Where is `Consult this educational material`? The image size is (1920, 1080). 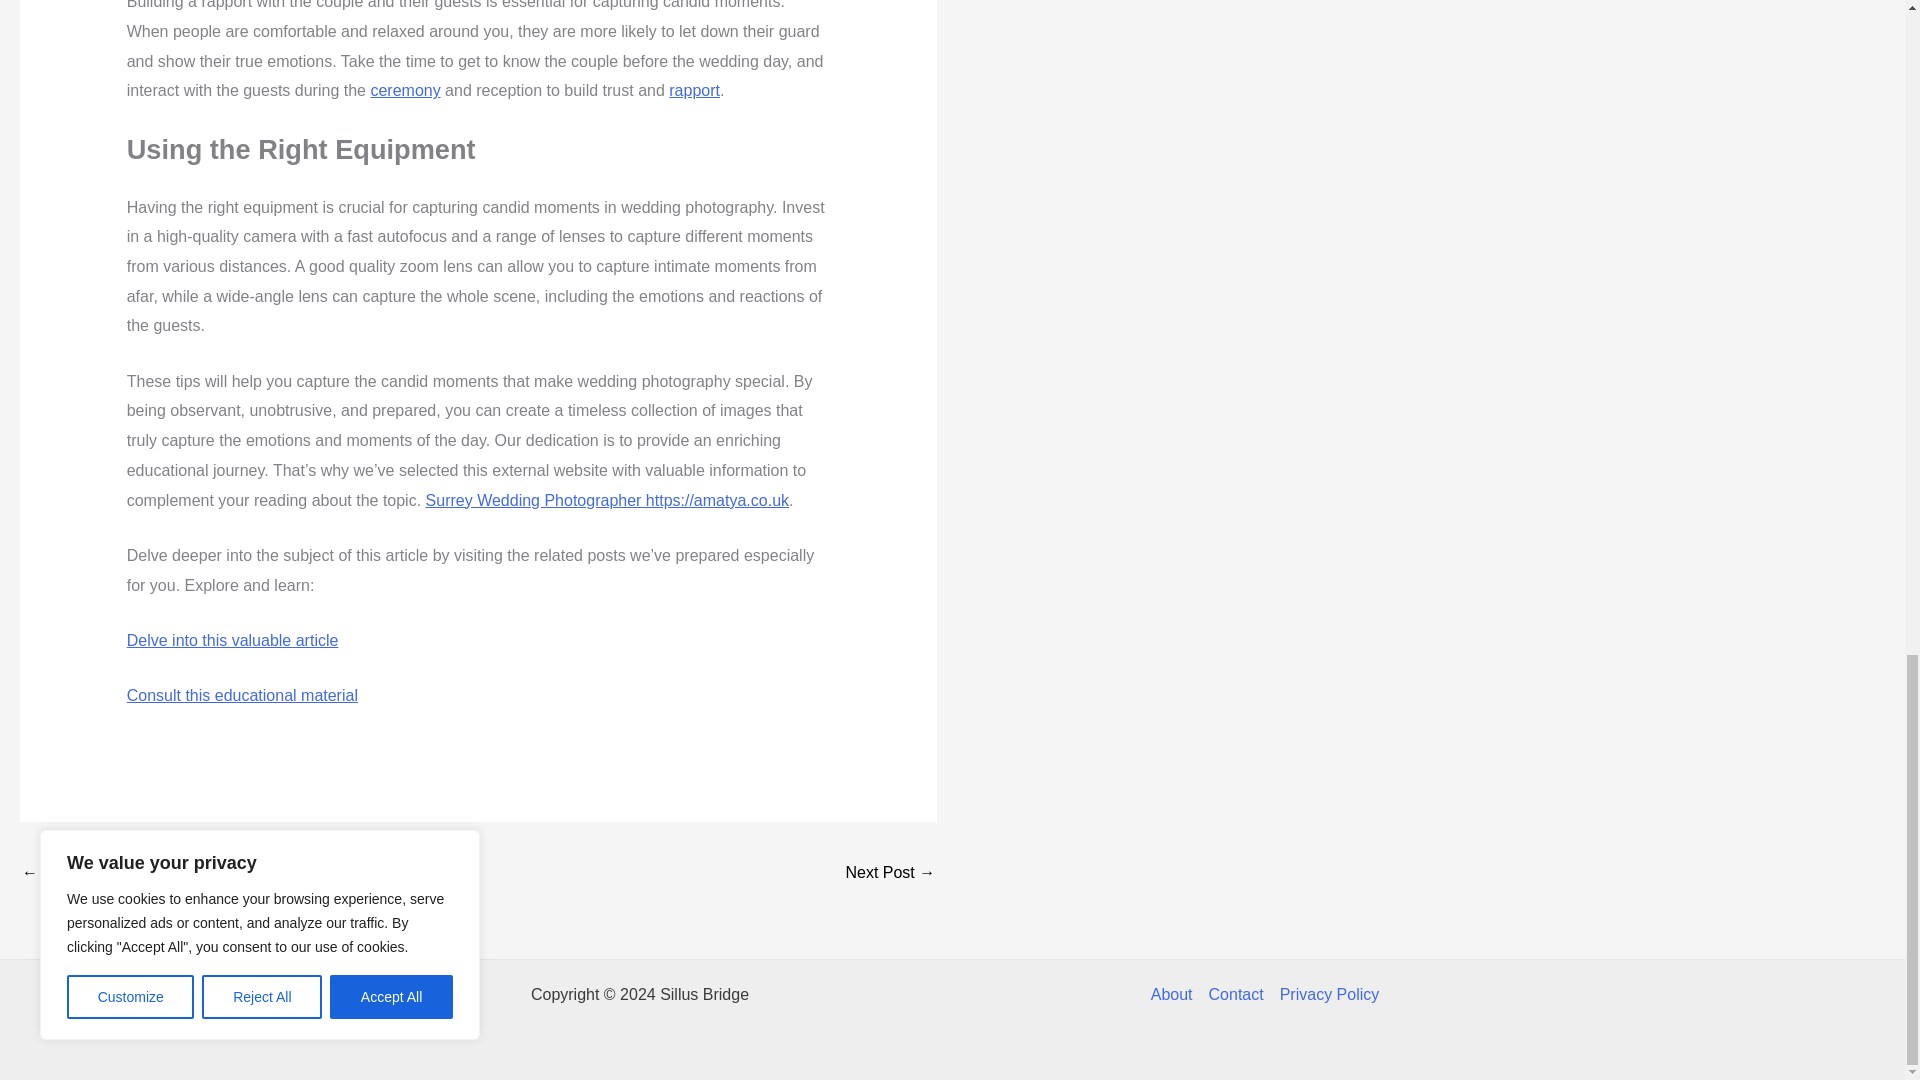
Consult this educational material is located at coordinates (242, 695).